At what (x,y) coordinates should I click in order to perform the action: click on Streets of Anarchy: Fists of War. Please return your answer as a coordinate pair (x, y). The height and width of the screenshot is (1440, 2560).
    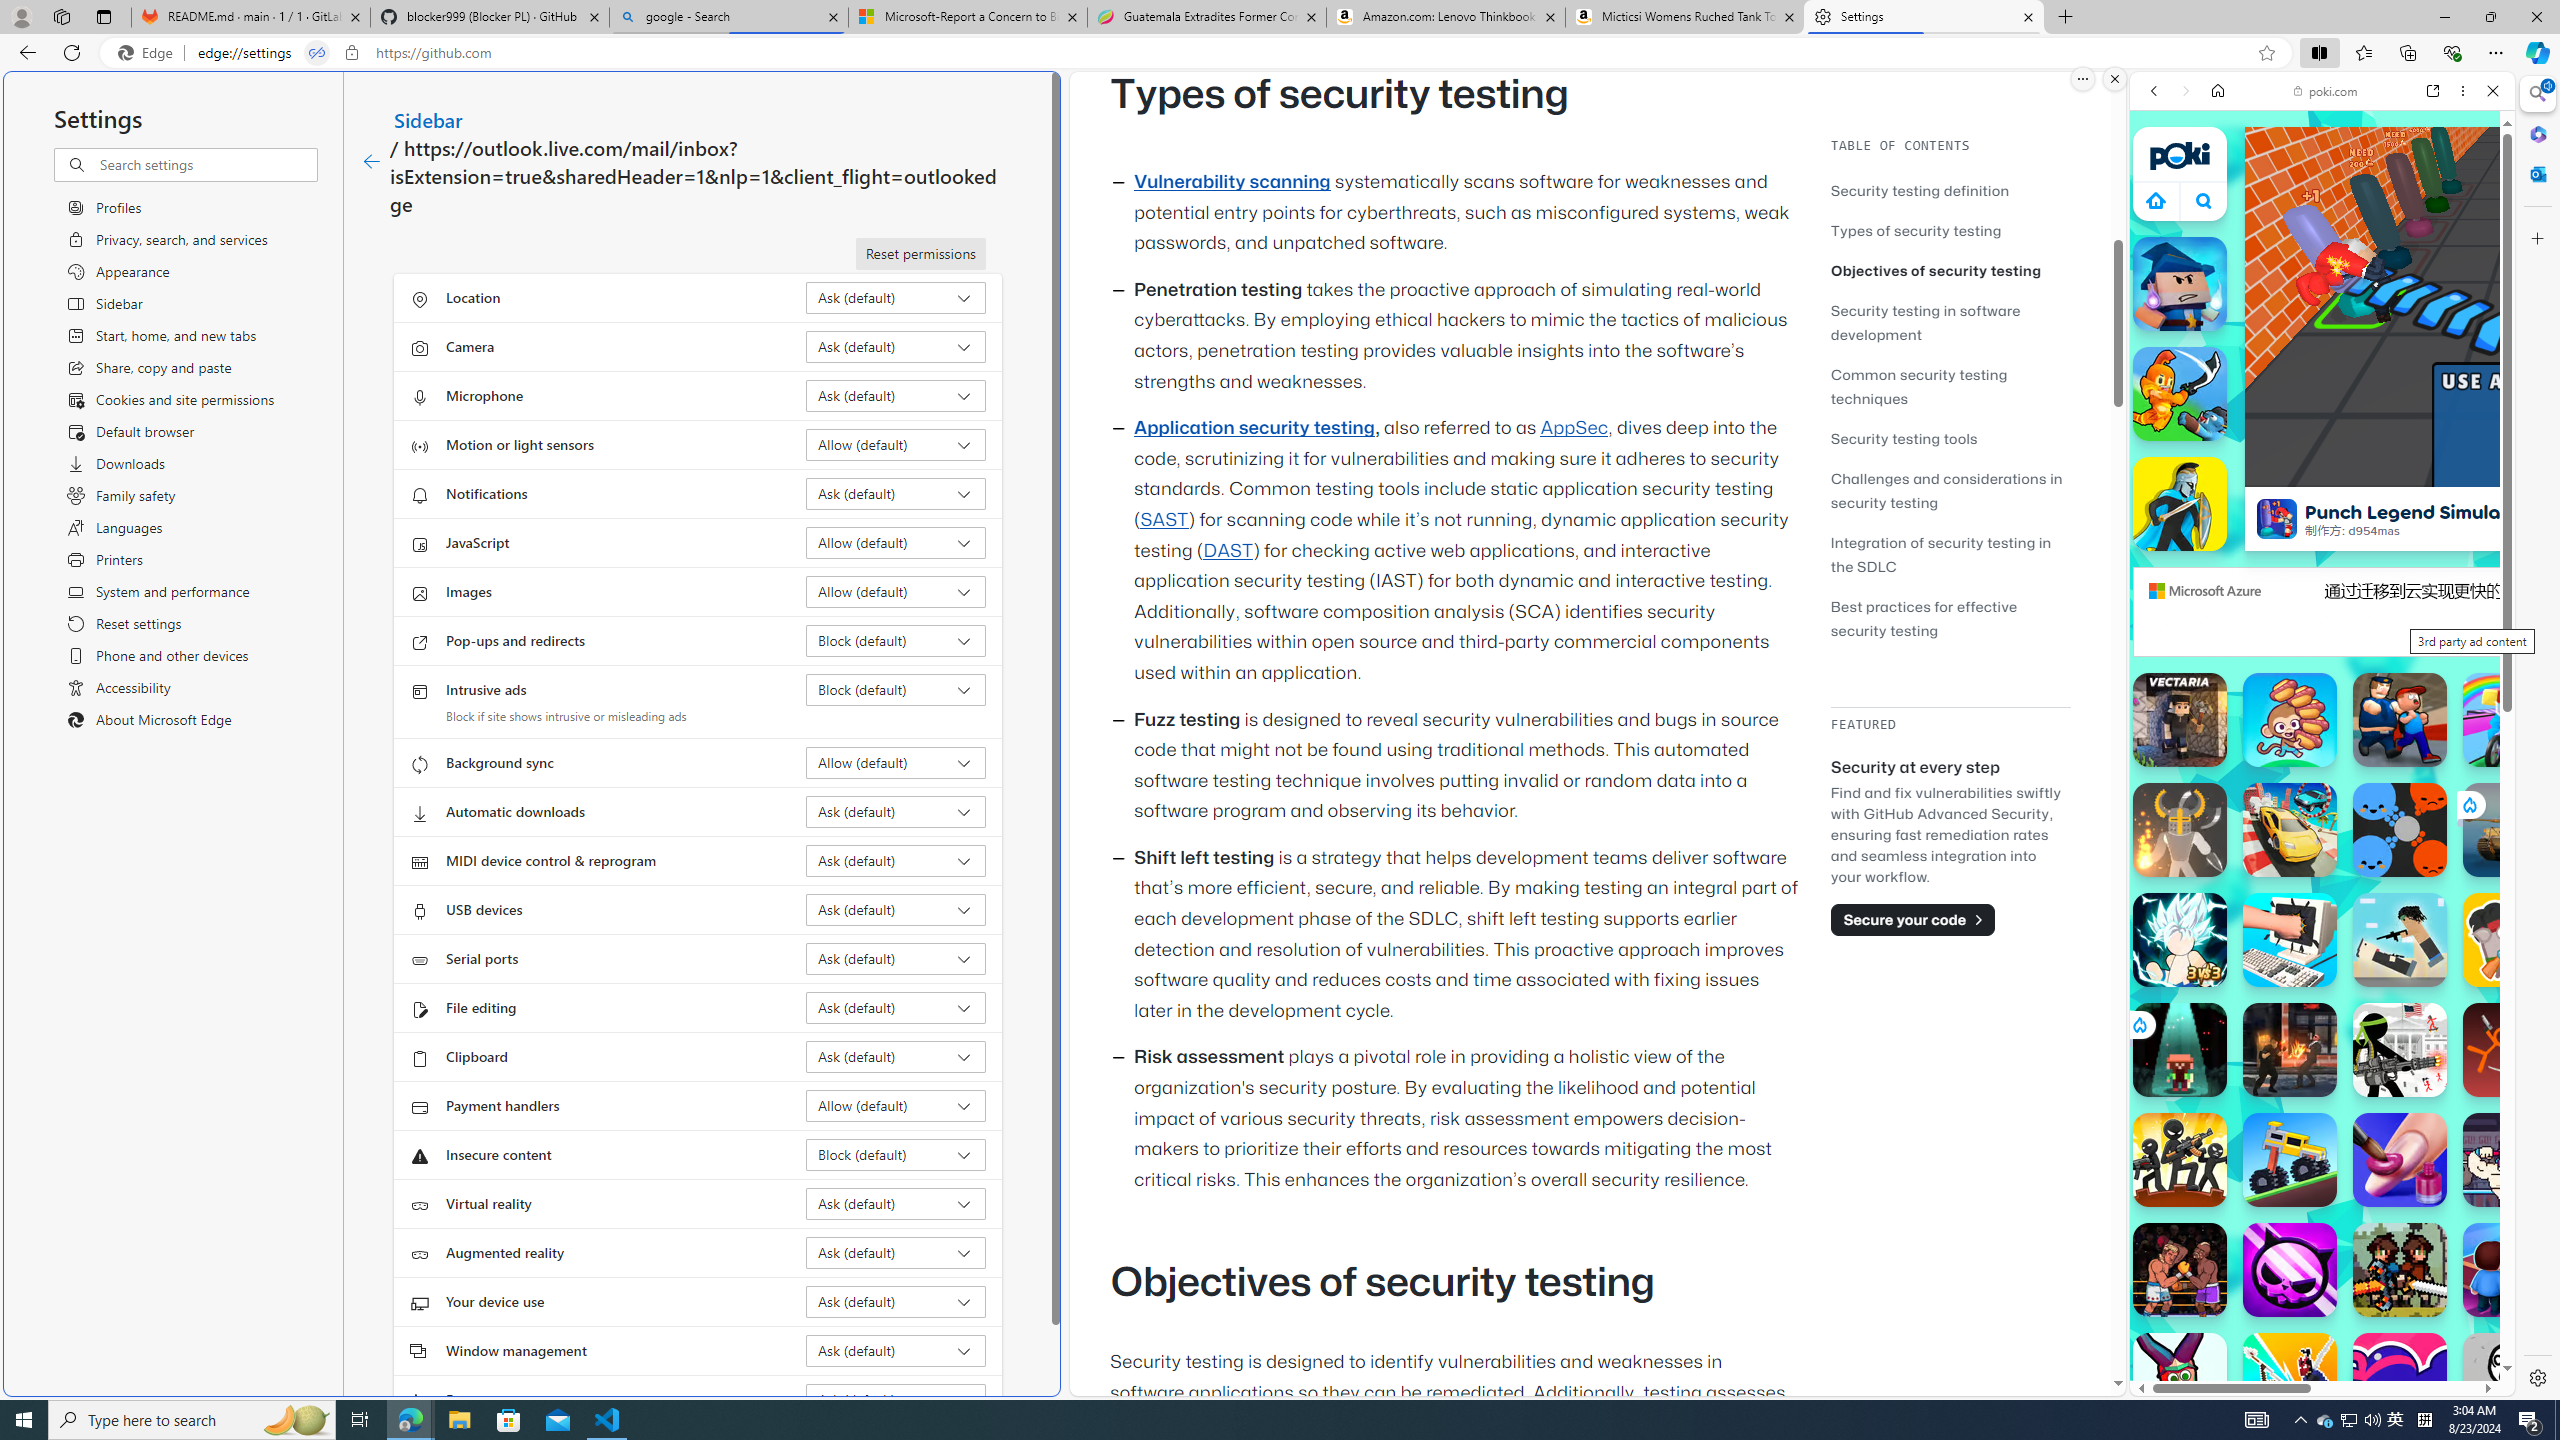
    Looking at the image, I should click on (2290, 1050).